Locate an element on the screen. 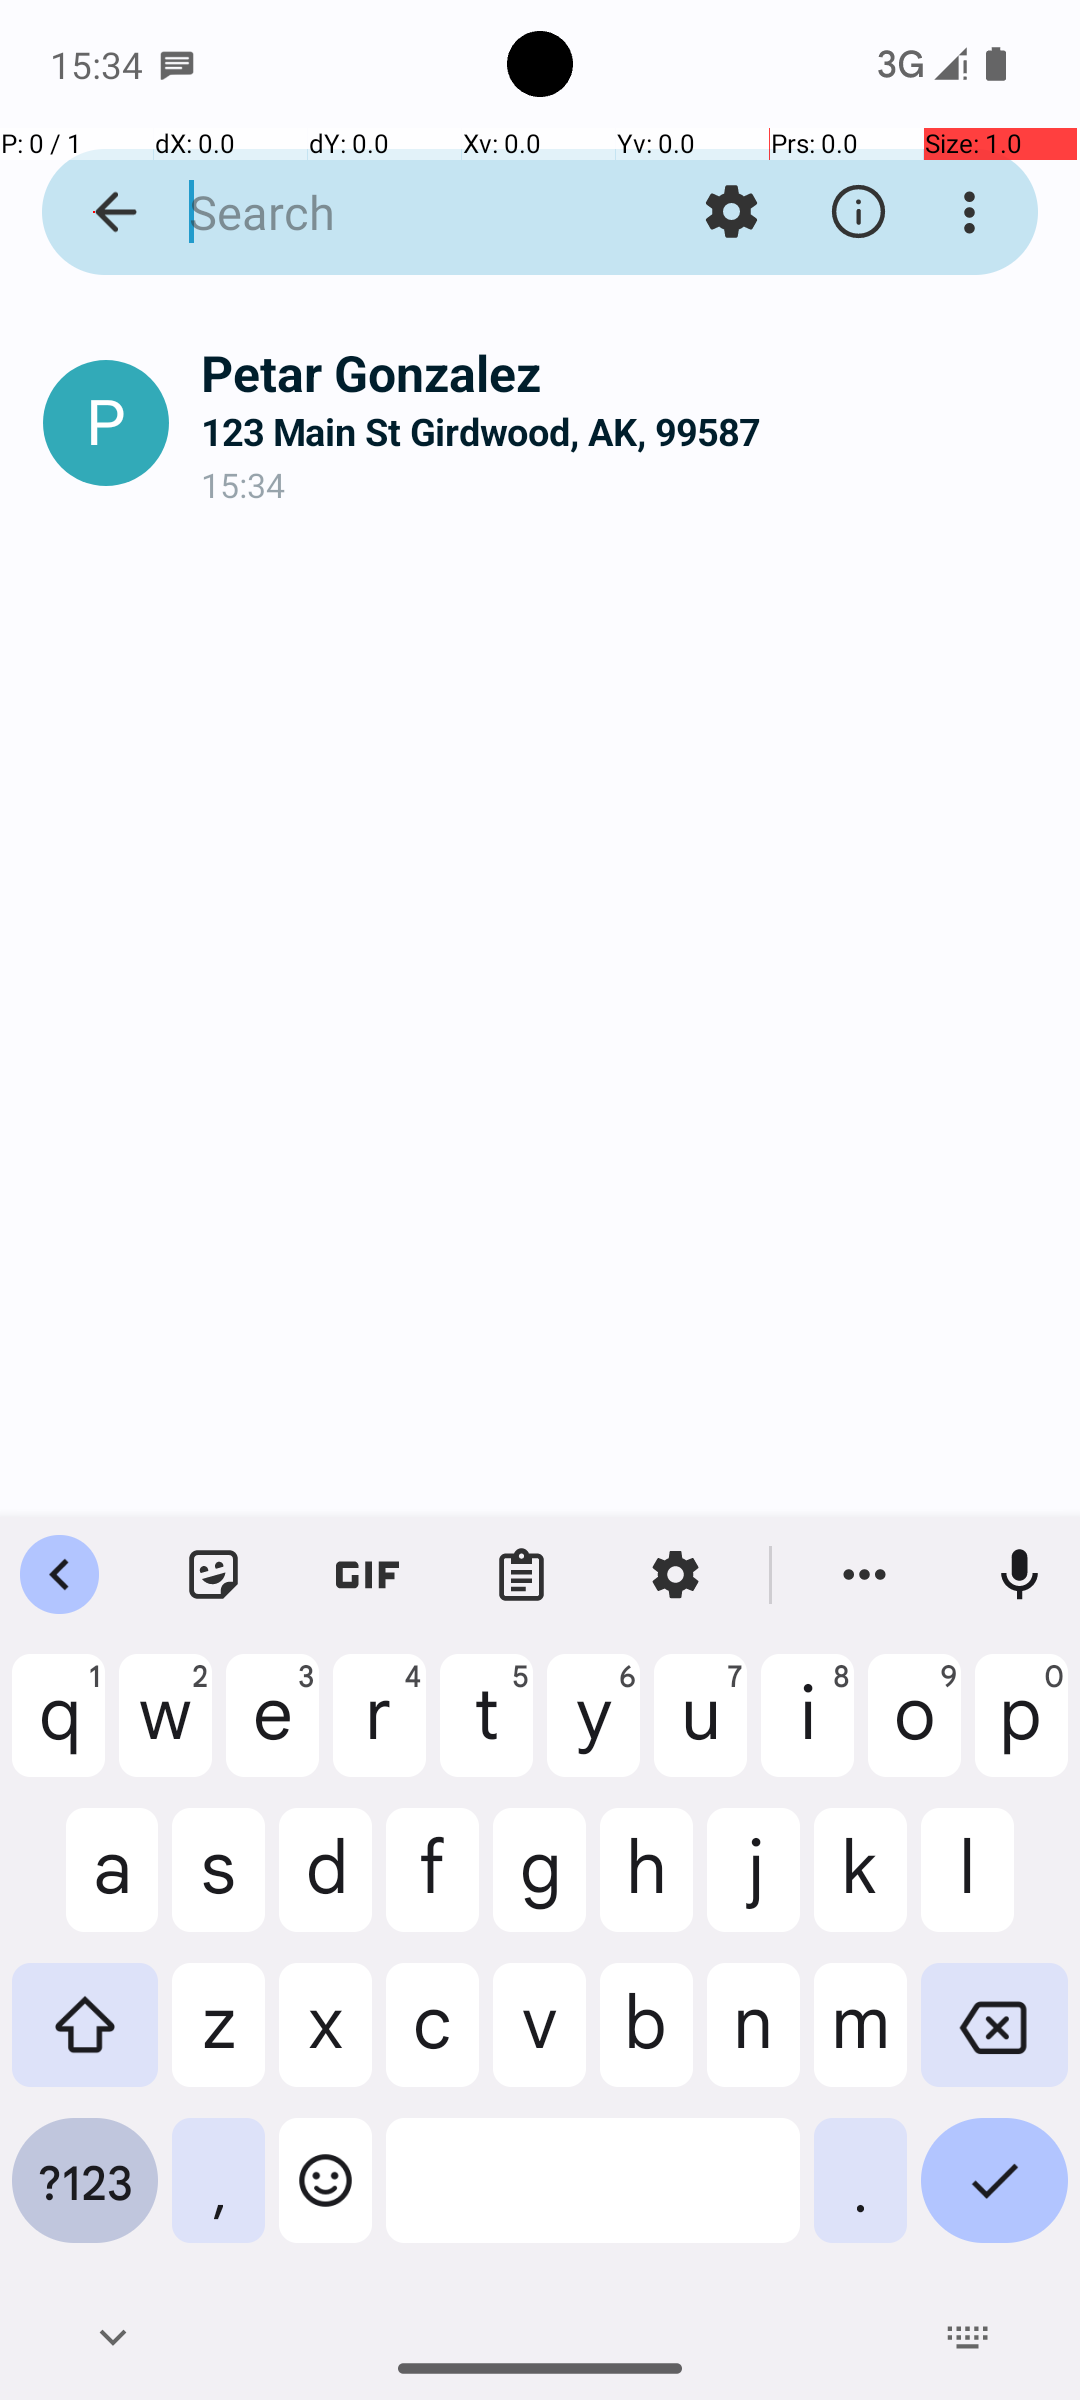 This screenshot has height=2400, width=1080. 123 Main St Girdwood, AK, 99587 is located at coordinates (624, 432).